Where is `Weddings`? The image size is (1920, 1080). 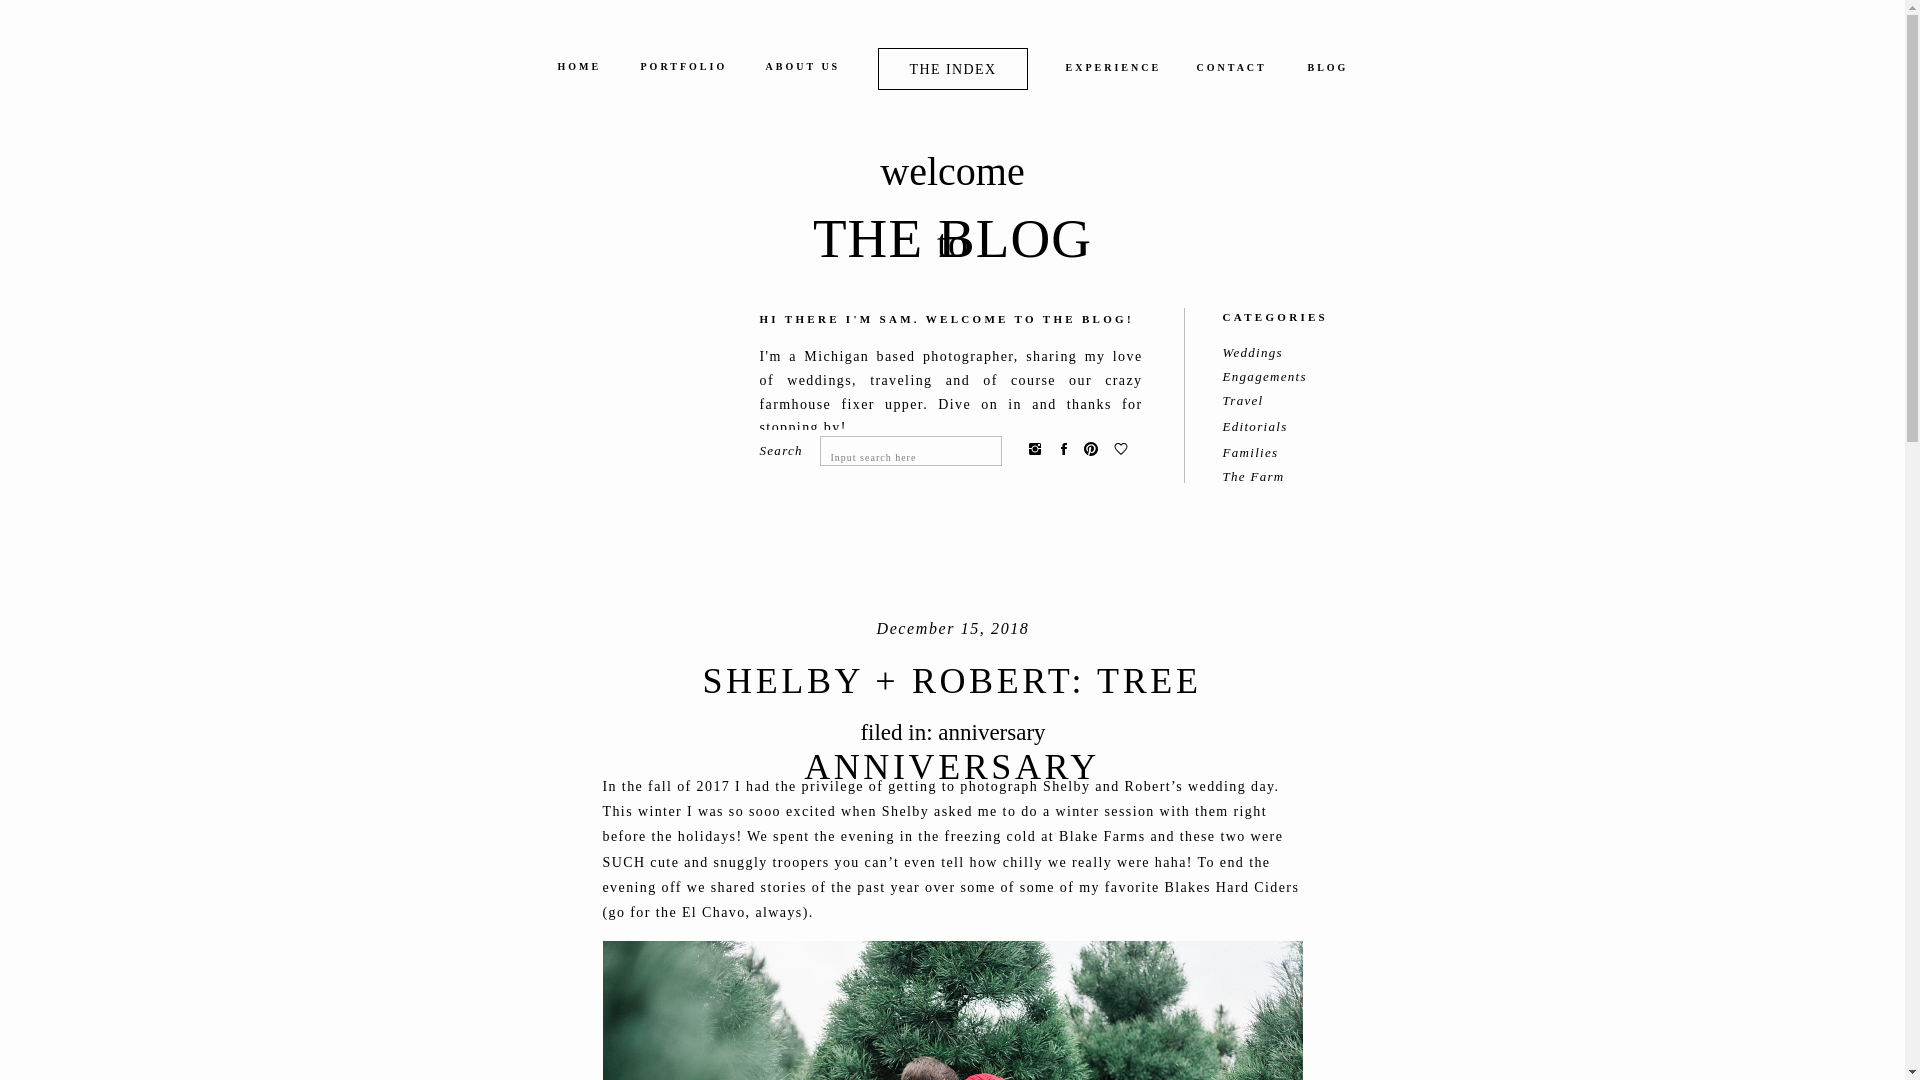
Weddings is located at coordinates (1263, 354).